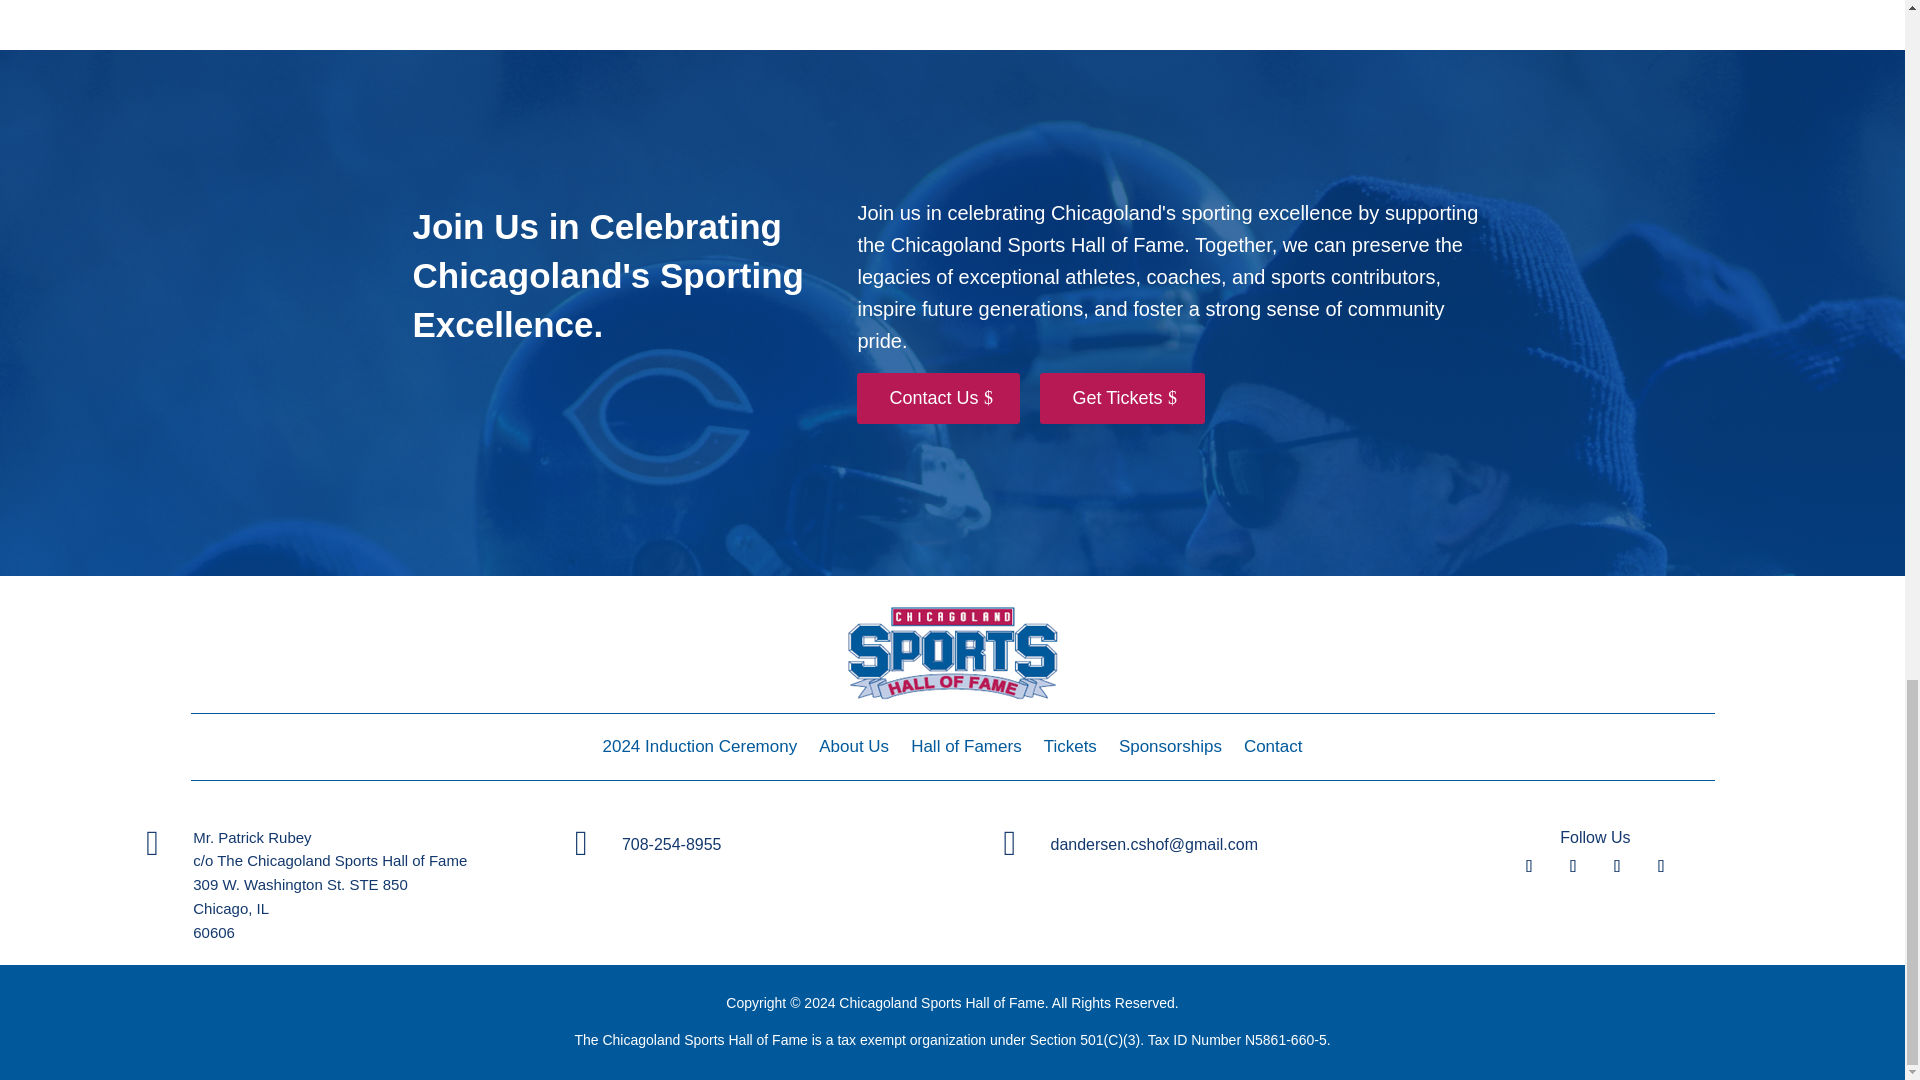 Image resolution: width=1920 pixels, height=1080 pixels. I want to click on Follow on Instagram, so click(1617, 866).